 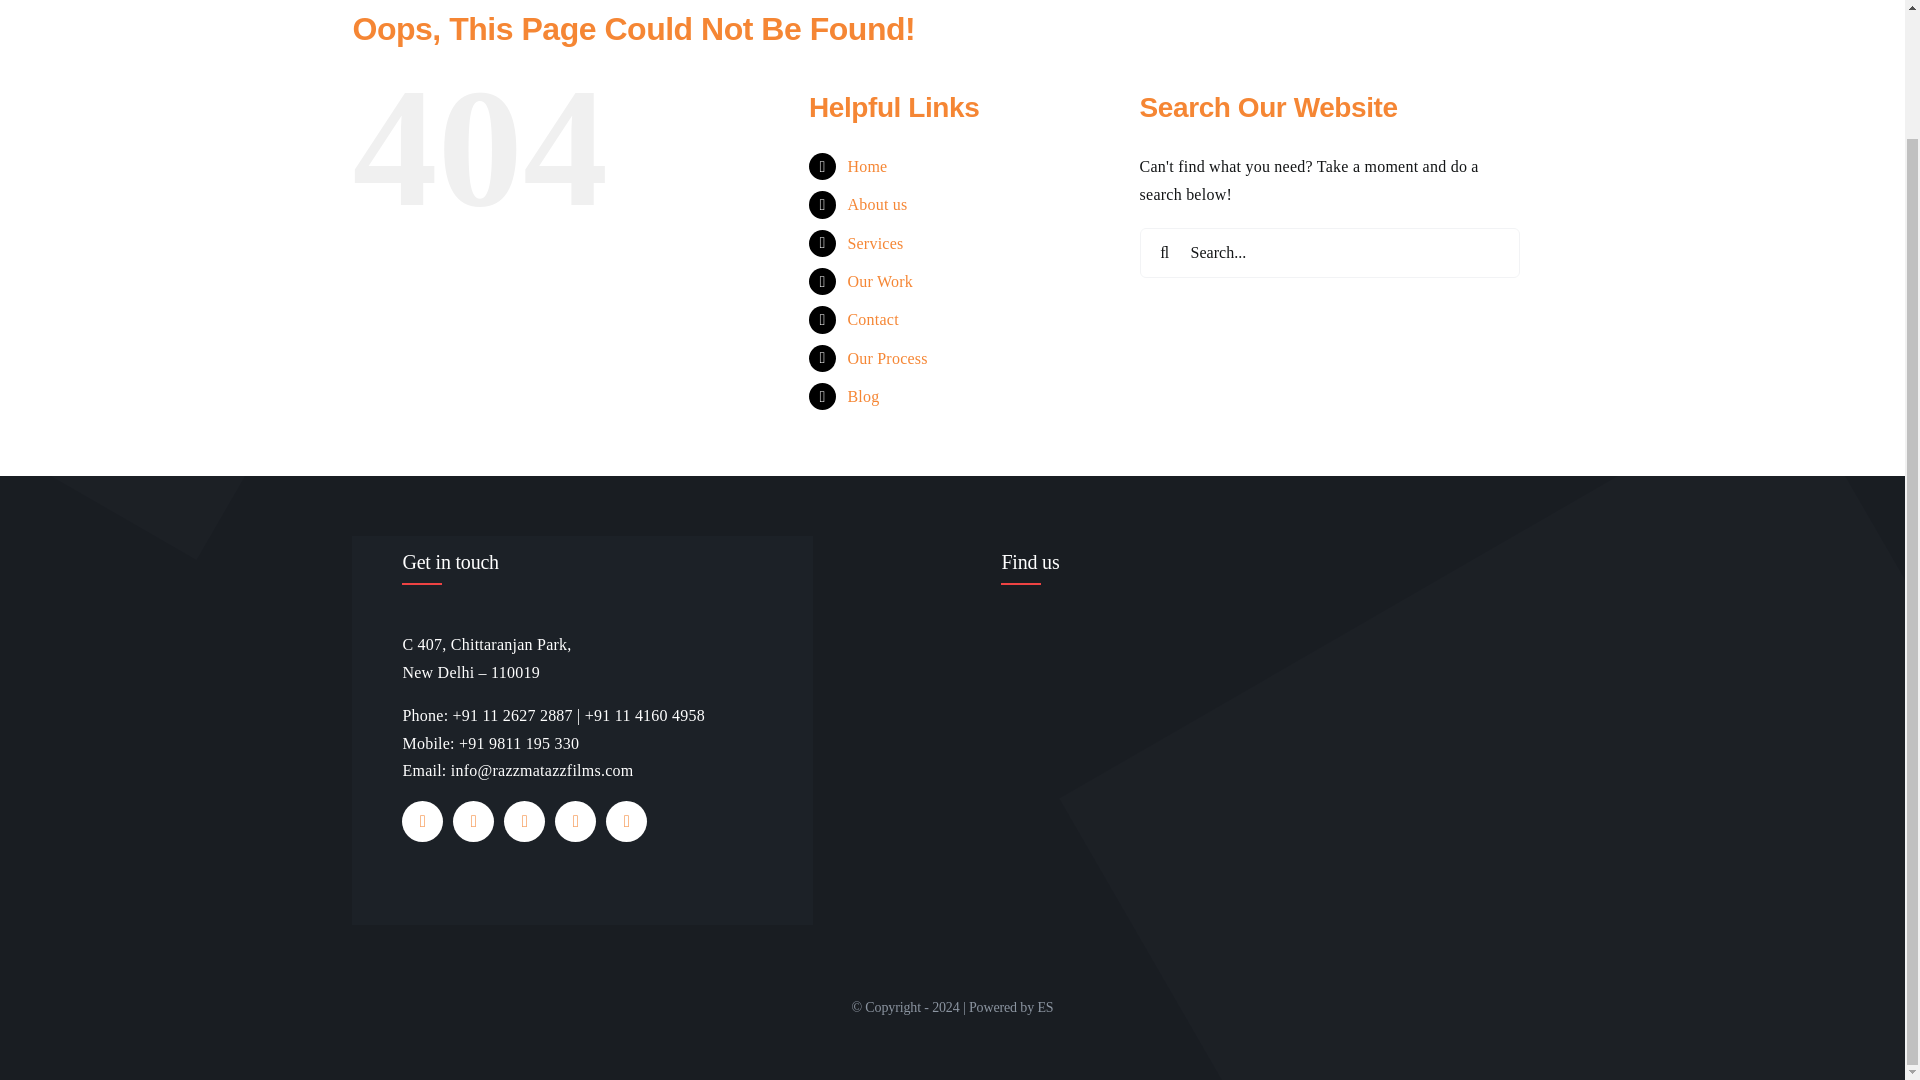 What do you see at coordinates (626, 822) in the screenshot?
I see `LinkedIn` at bounding box center [626, 822].